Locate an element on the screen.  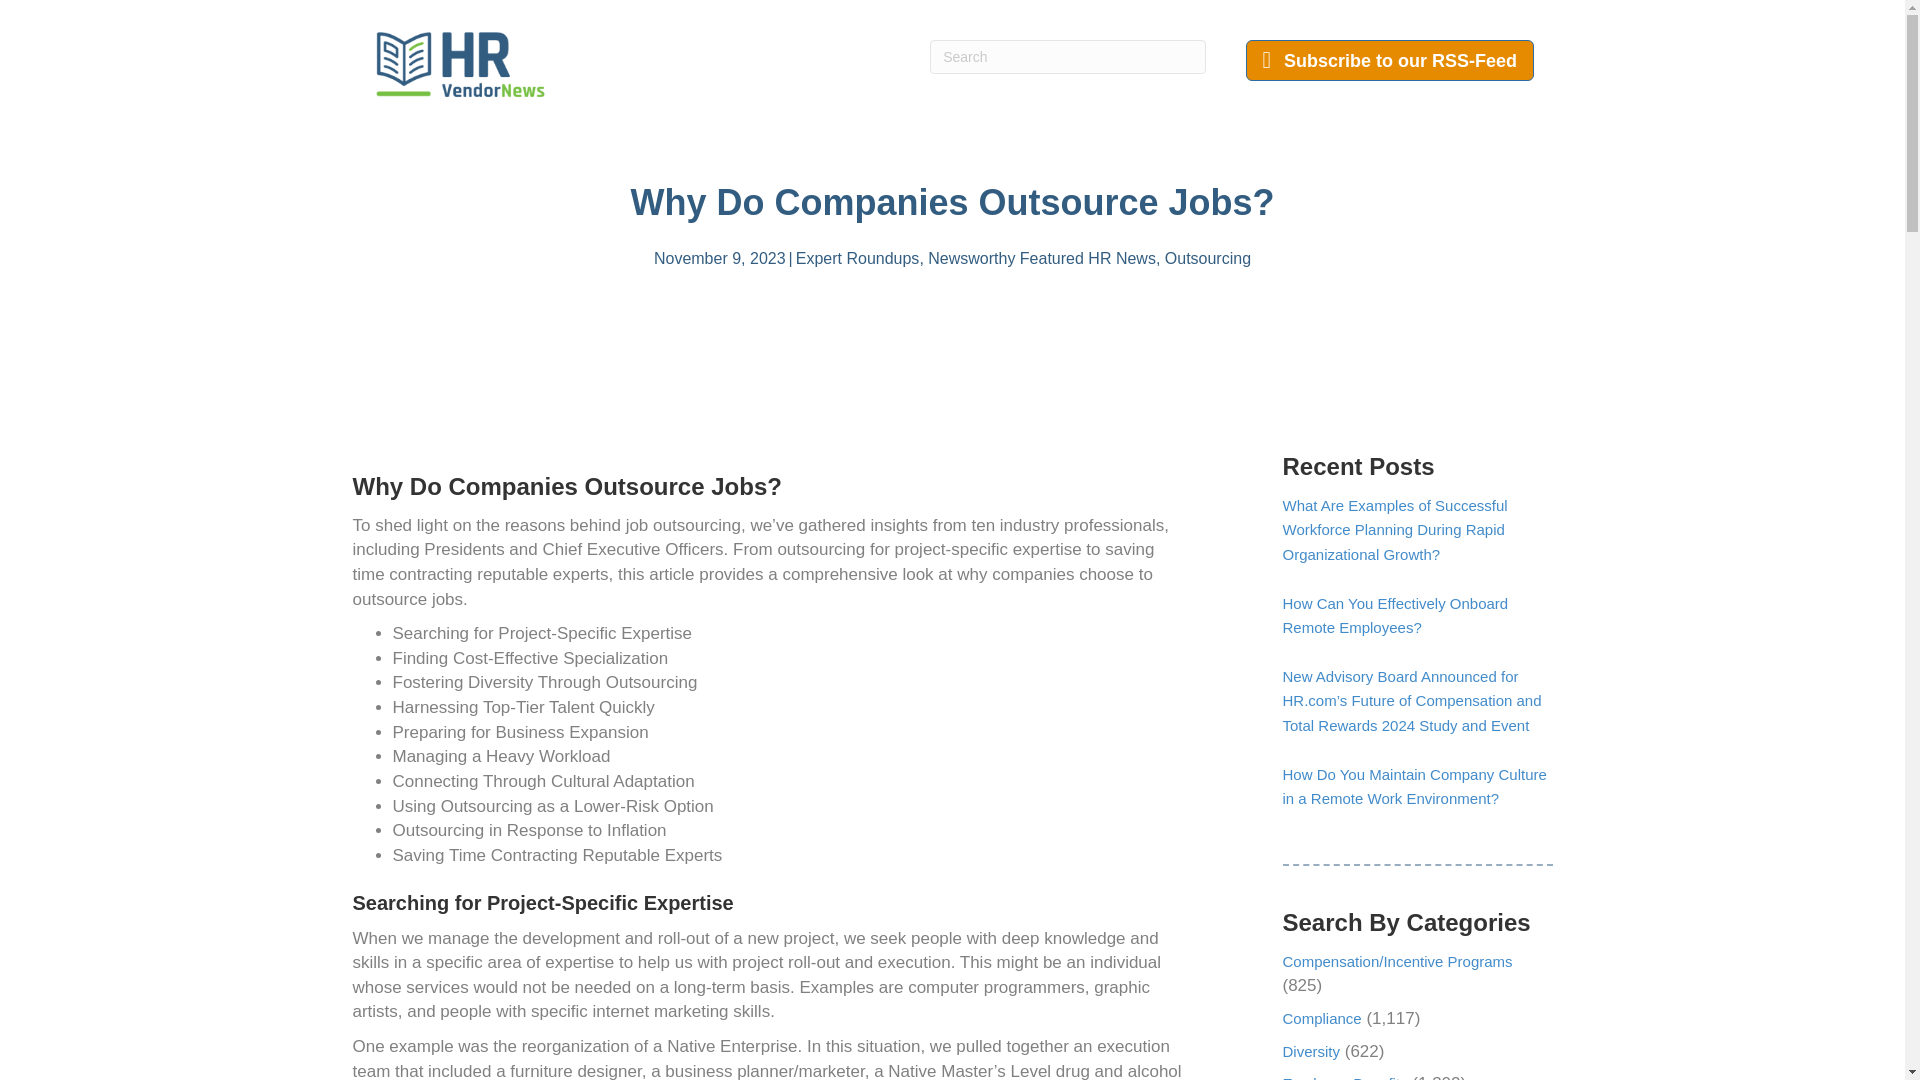
Type and press Enter to search. is located at coordinates (1067, 56).